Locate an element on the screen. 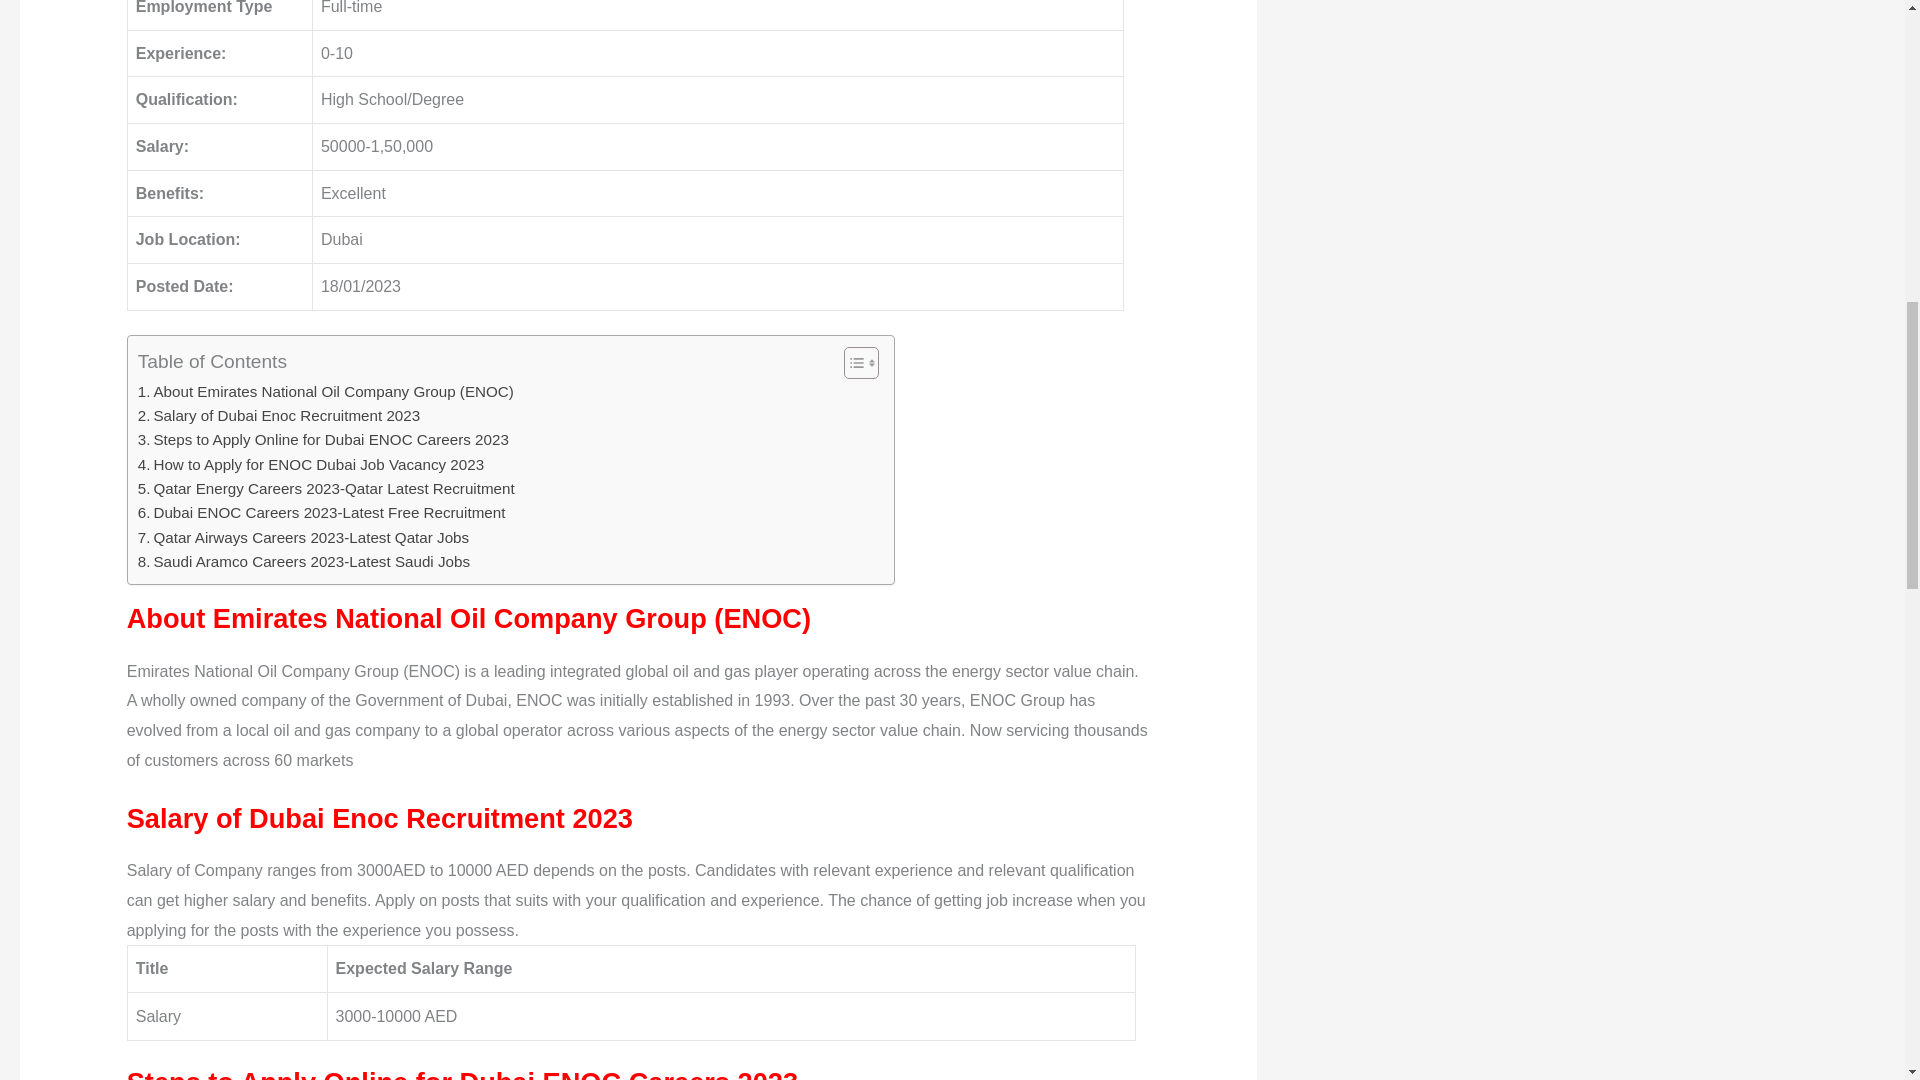  Qatar Energy Careers 2023-Qatar Latest Recruitment is located at coordinates (326, 489).